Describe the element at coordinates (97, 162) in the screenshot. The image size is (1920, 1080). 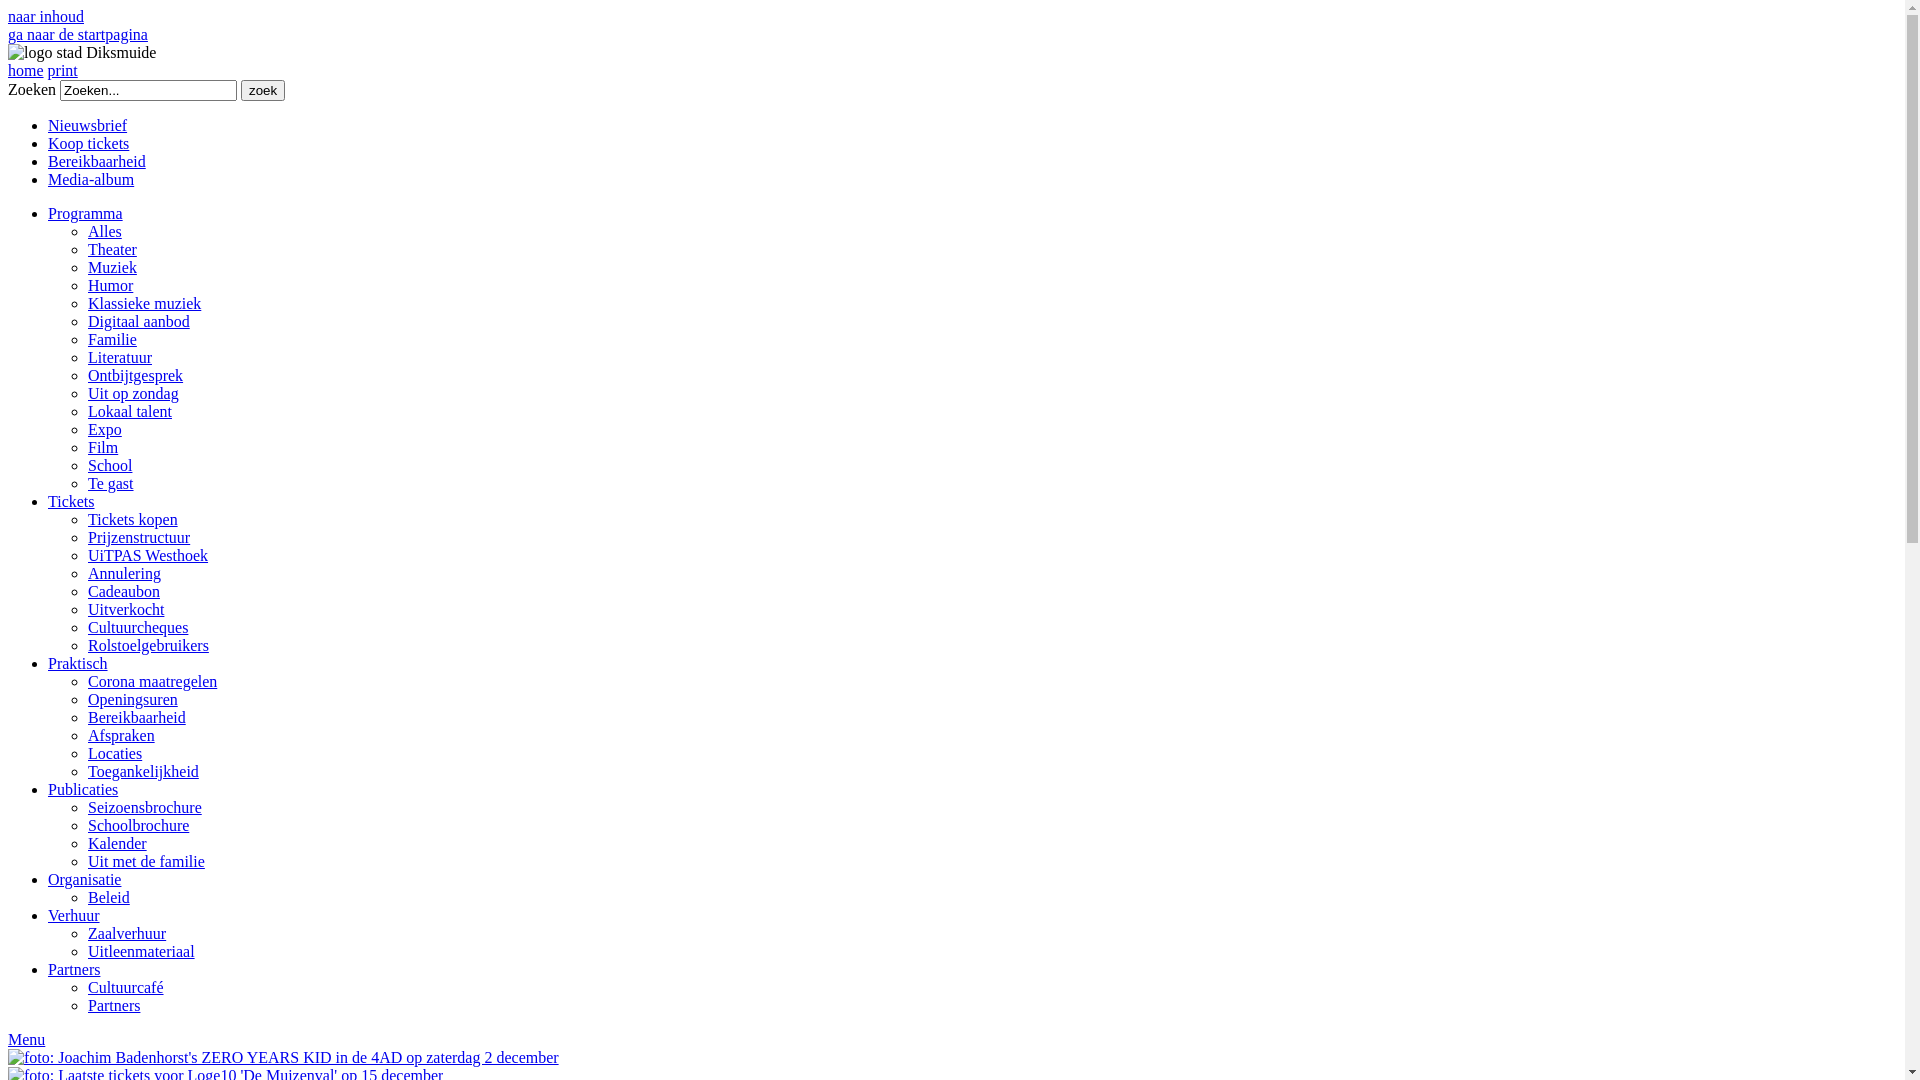
I see `Bereikbaarheid` at that location.